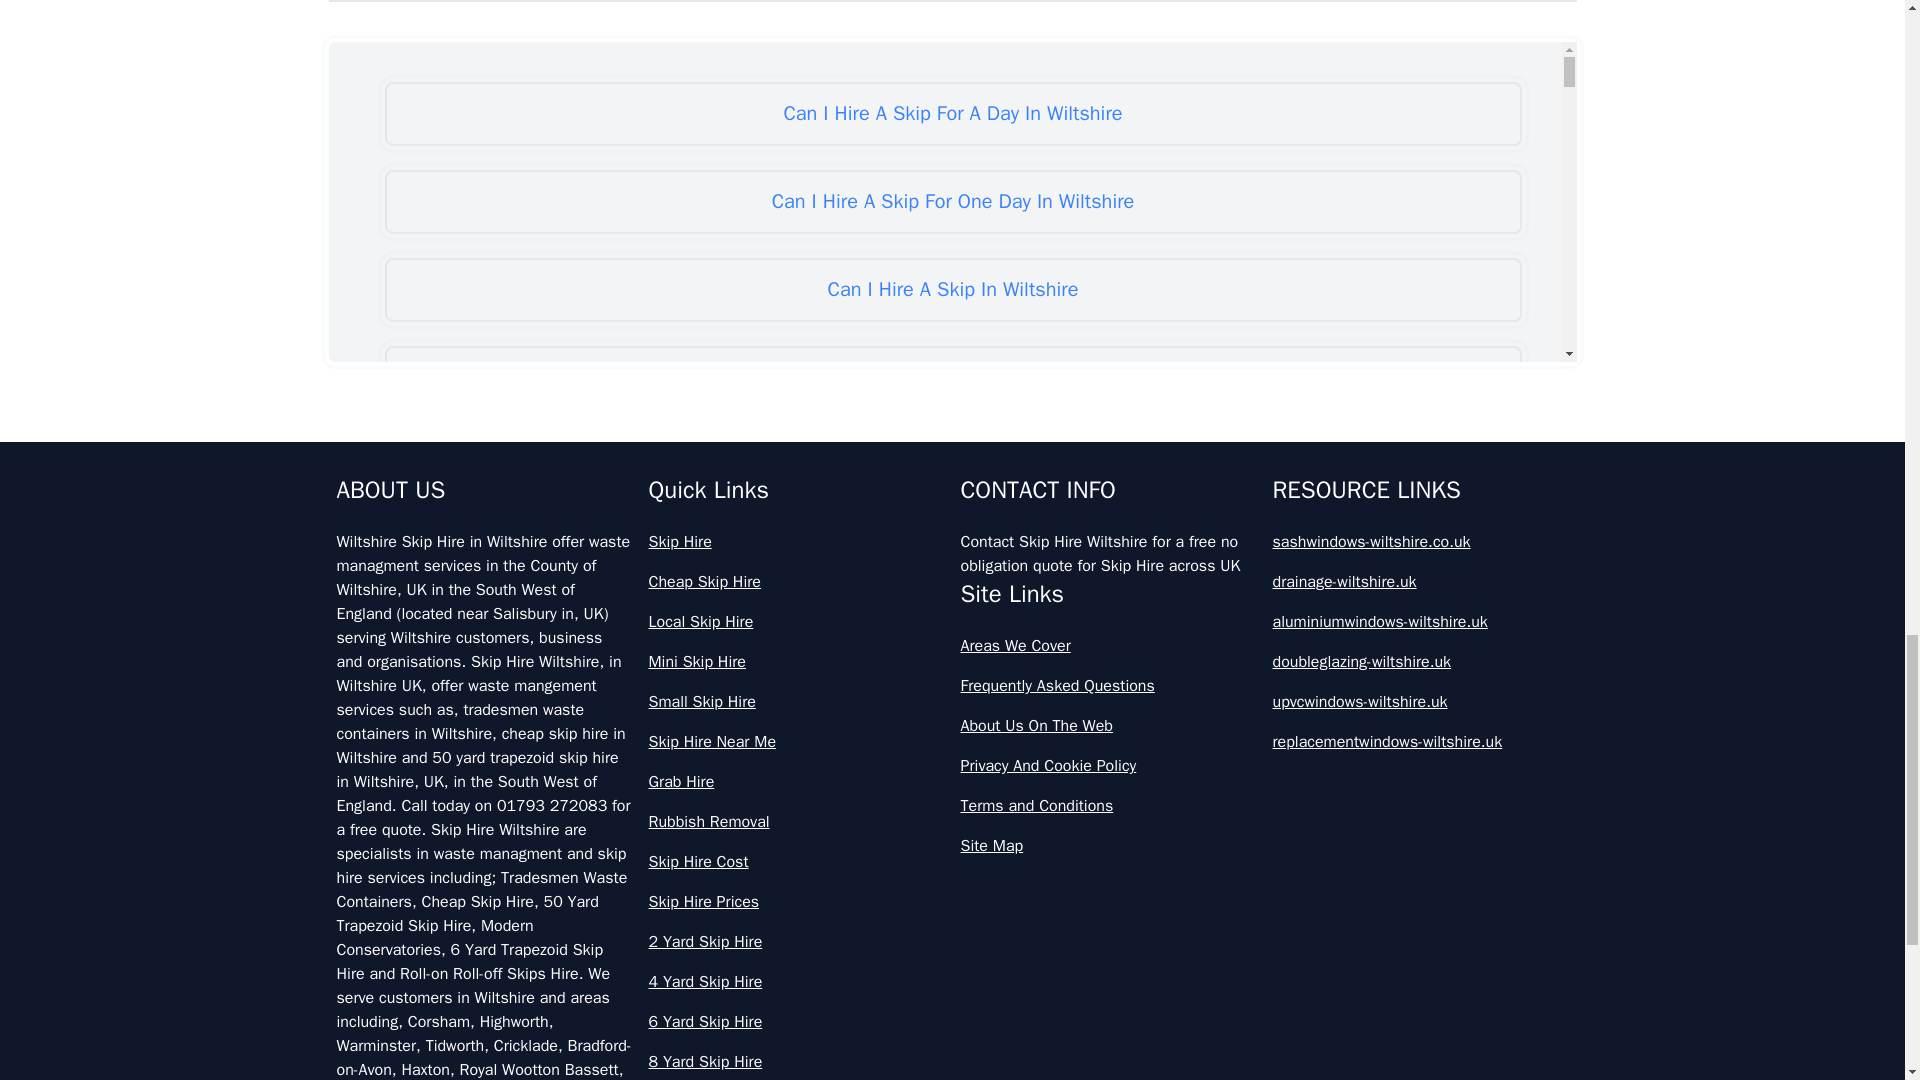 This screenshot has height=1080, width=1920. I want to click on Site Map, so click(1108, 845).